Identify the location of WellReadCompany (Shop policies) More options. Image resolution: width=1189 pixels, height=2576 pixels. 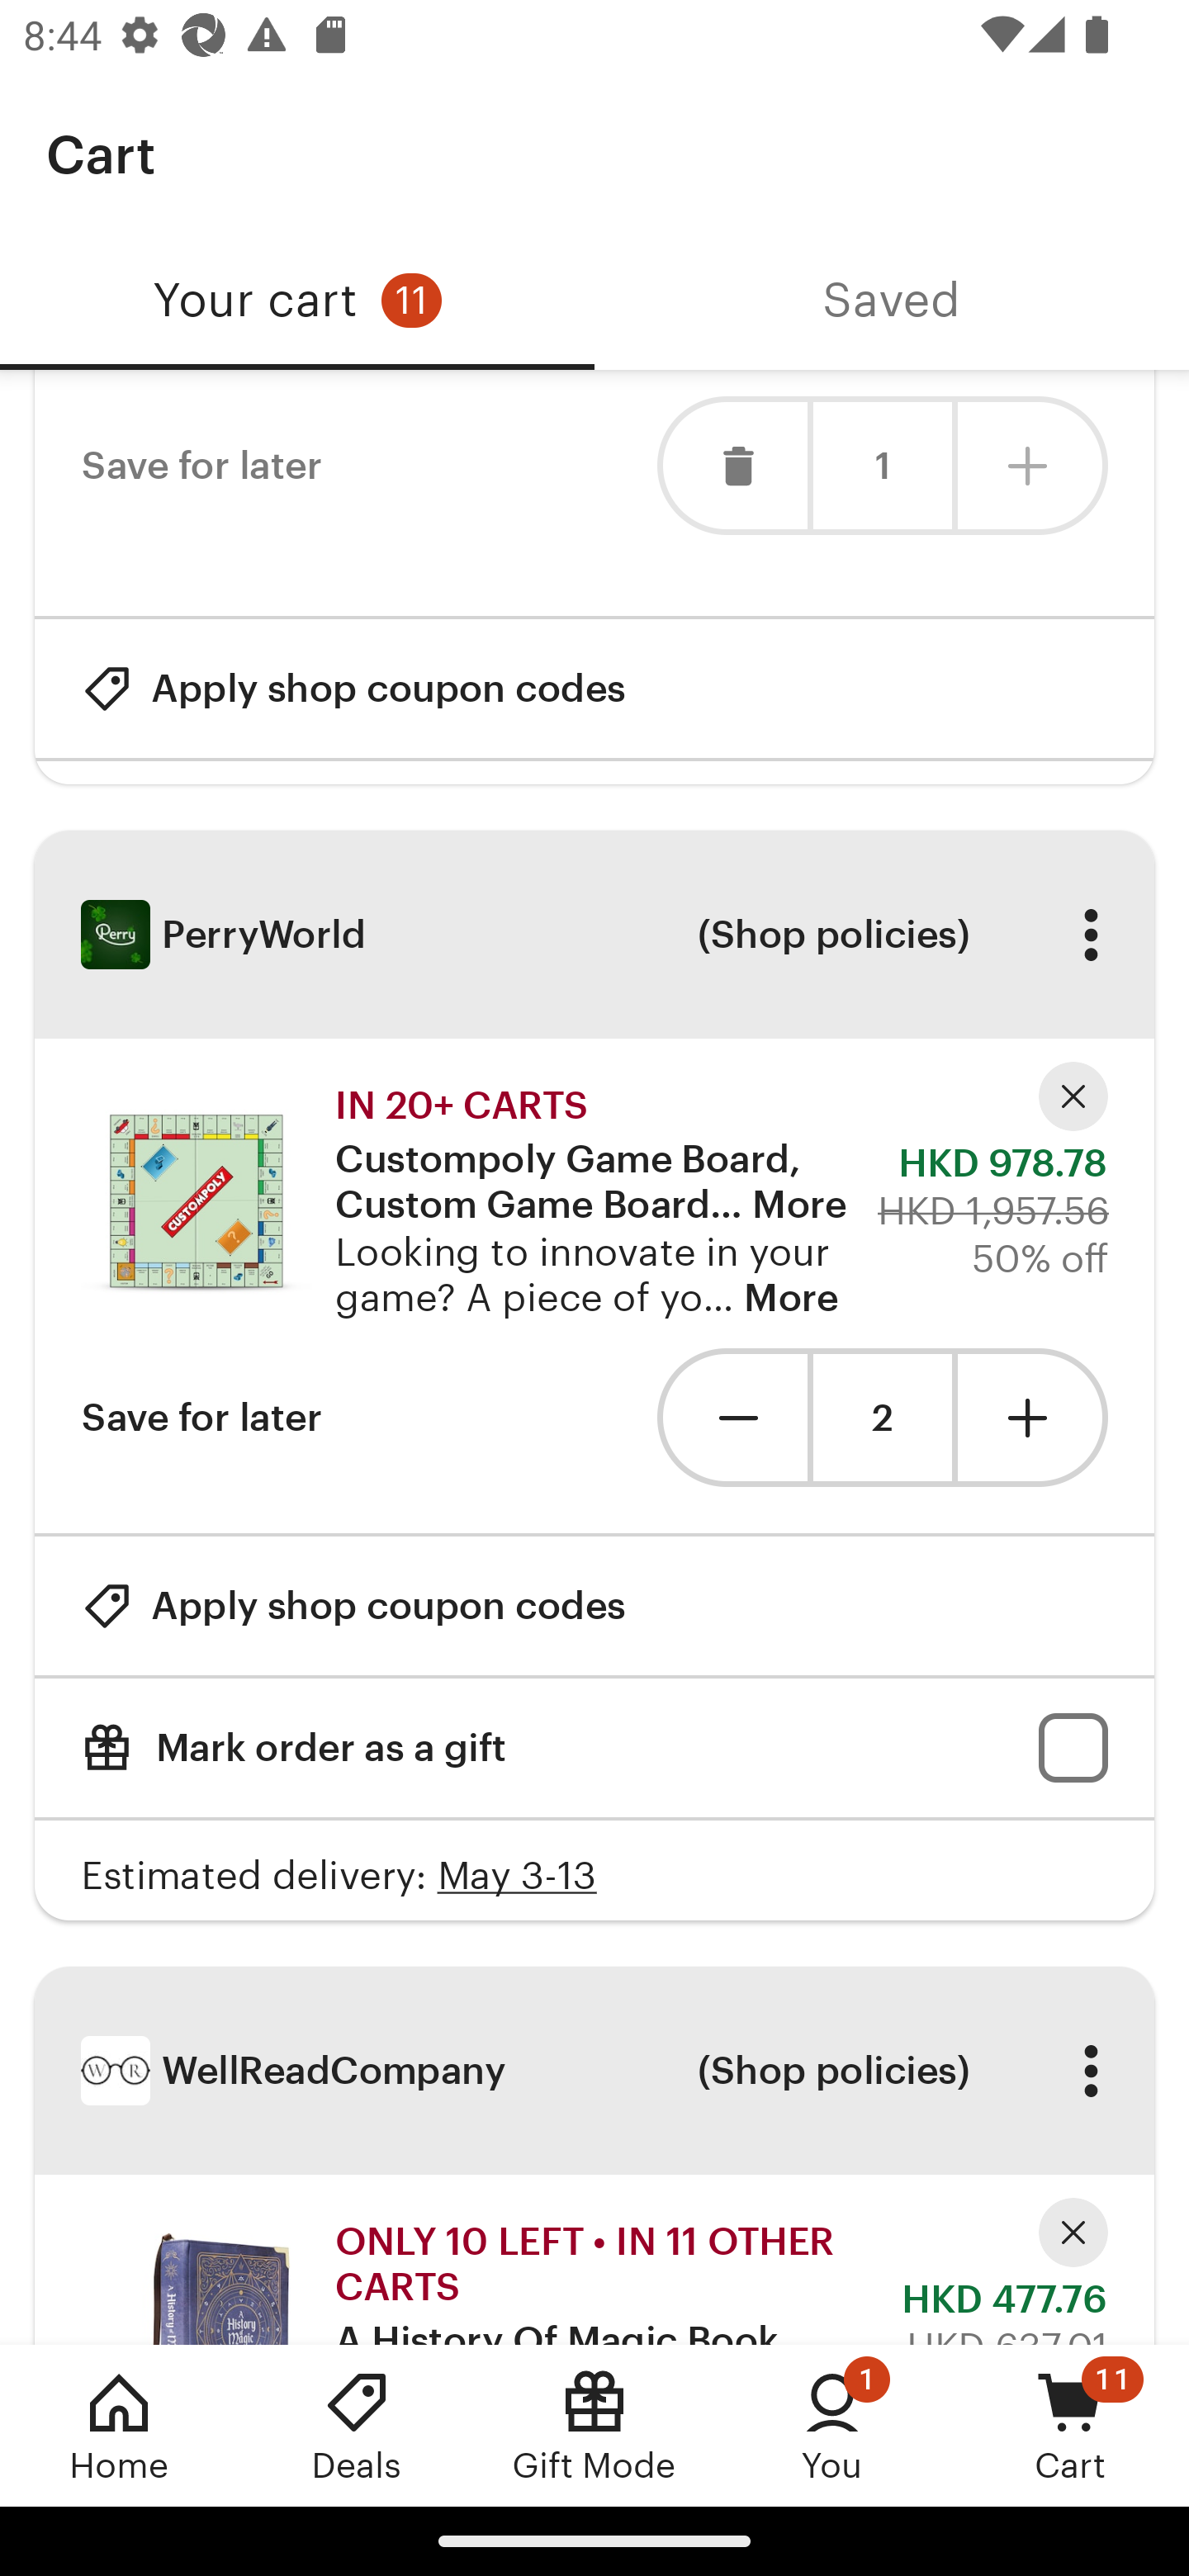
(594, 2069).